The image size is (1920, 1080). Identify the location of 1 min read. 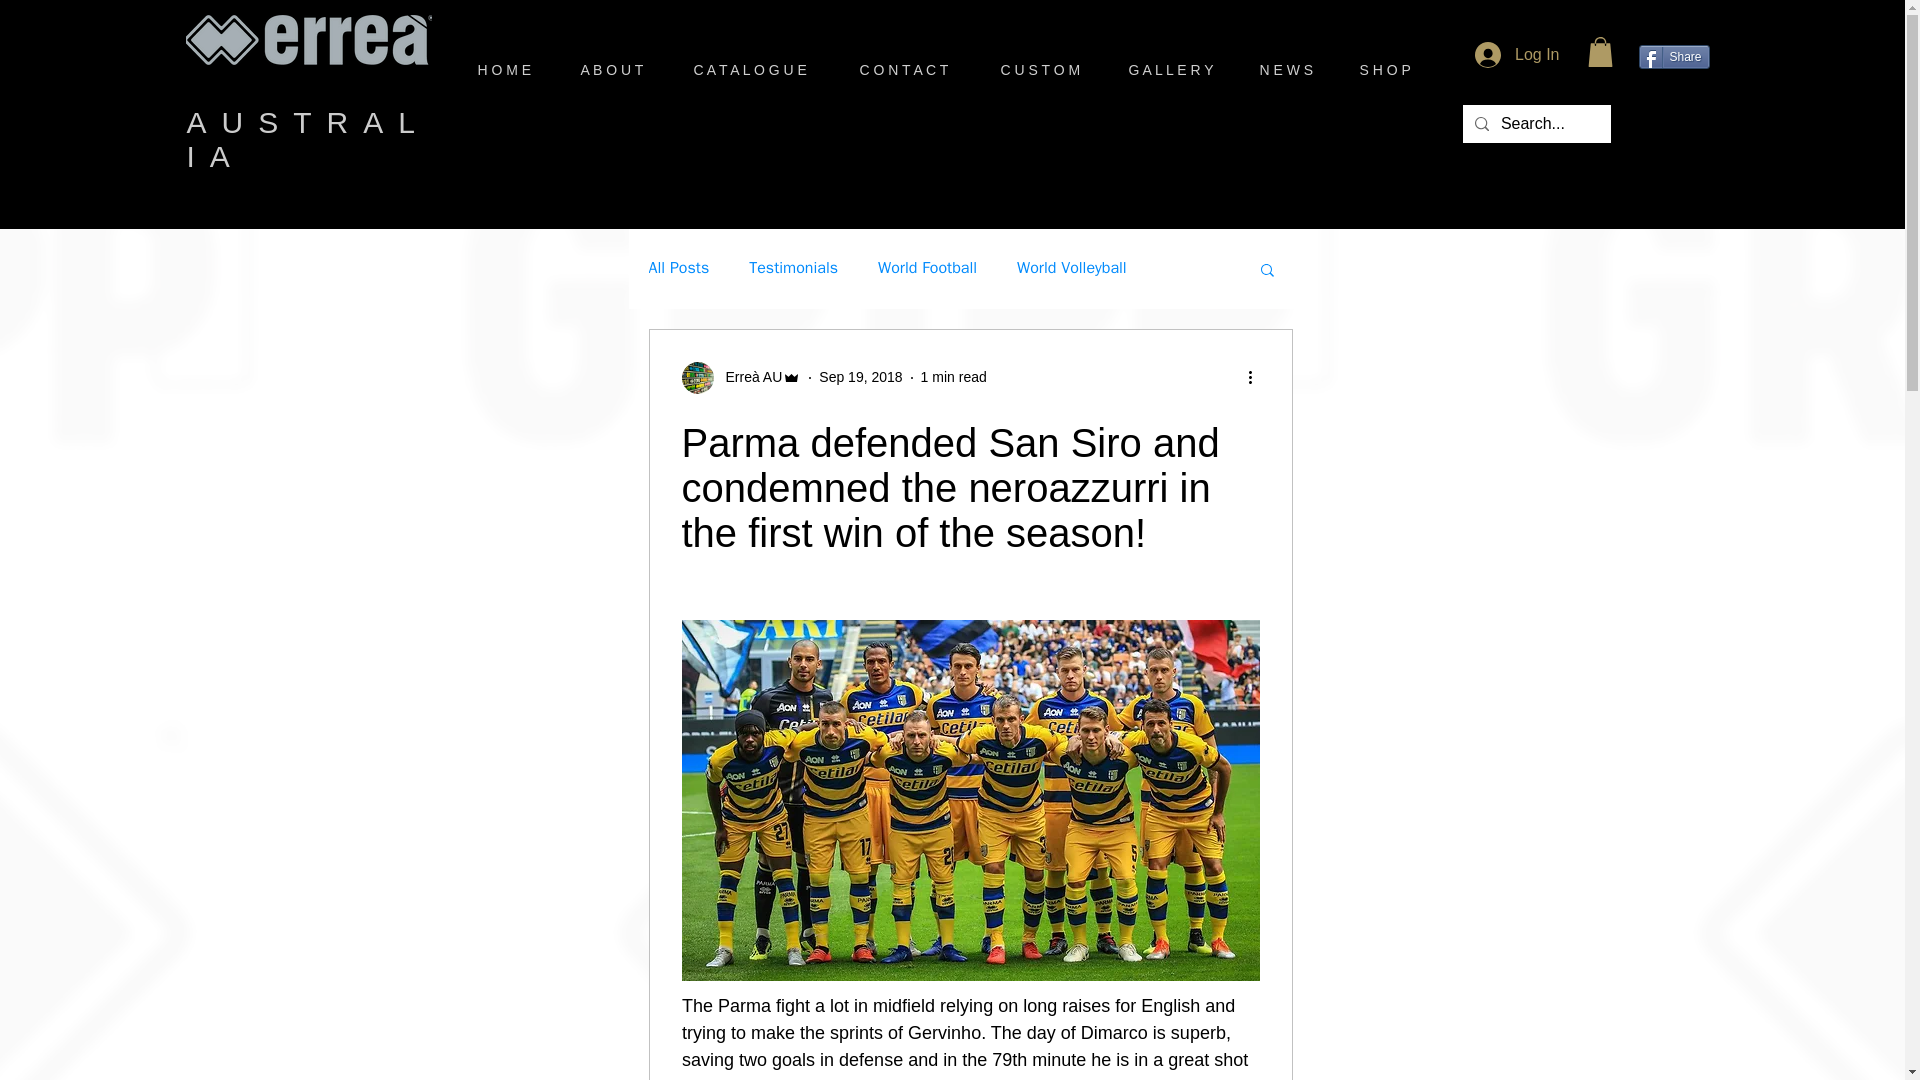
(954, 376).